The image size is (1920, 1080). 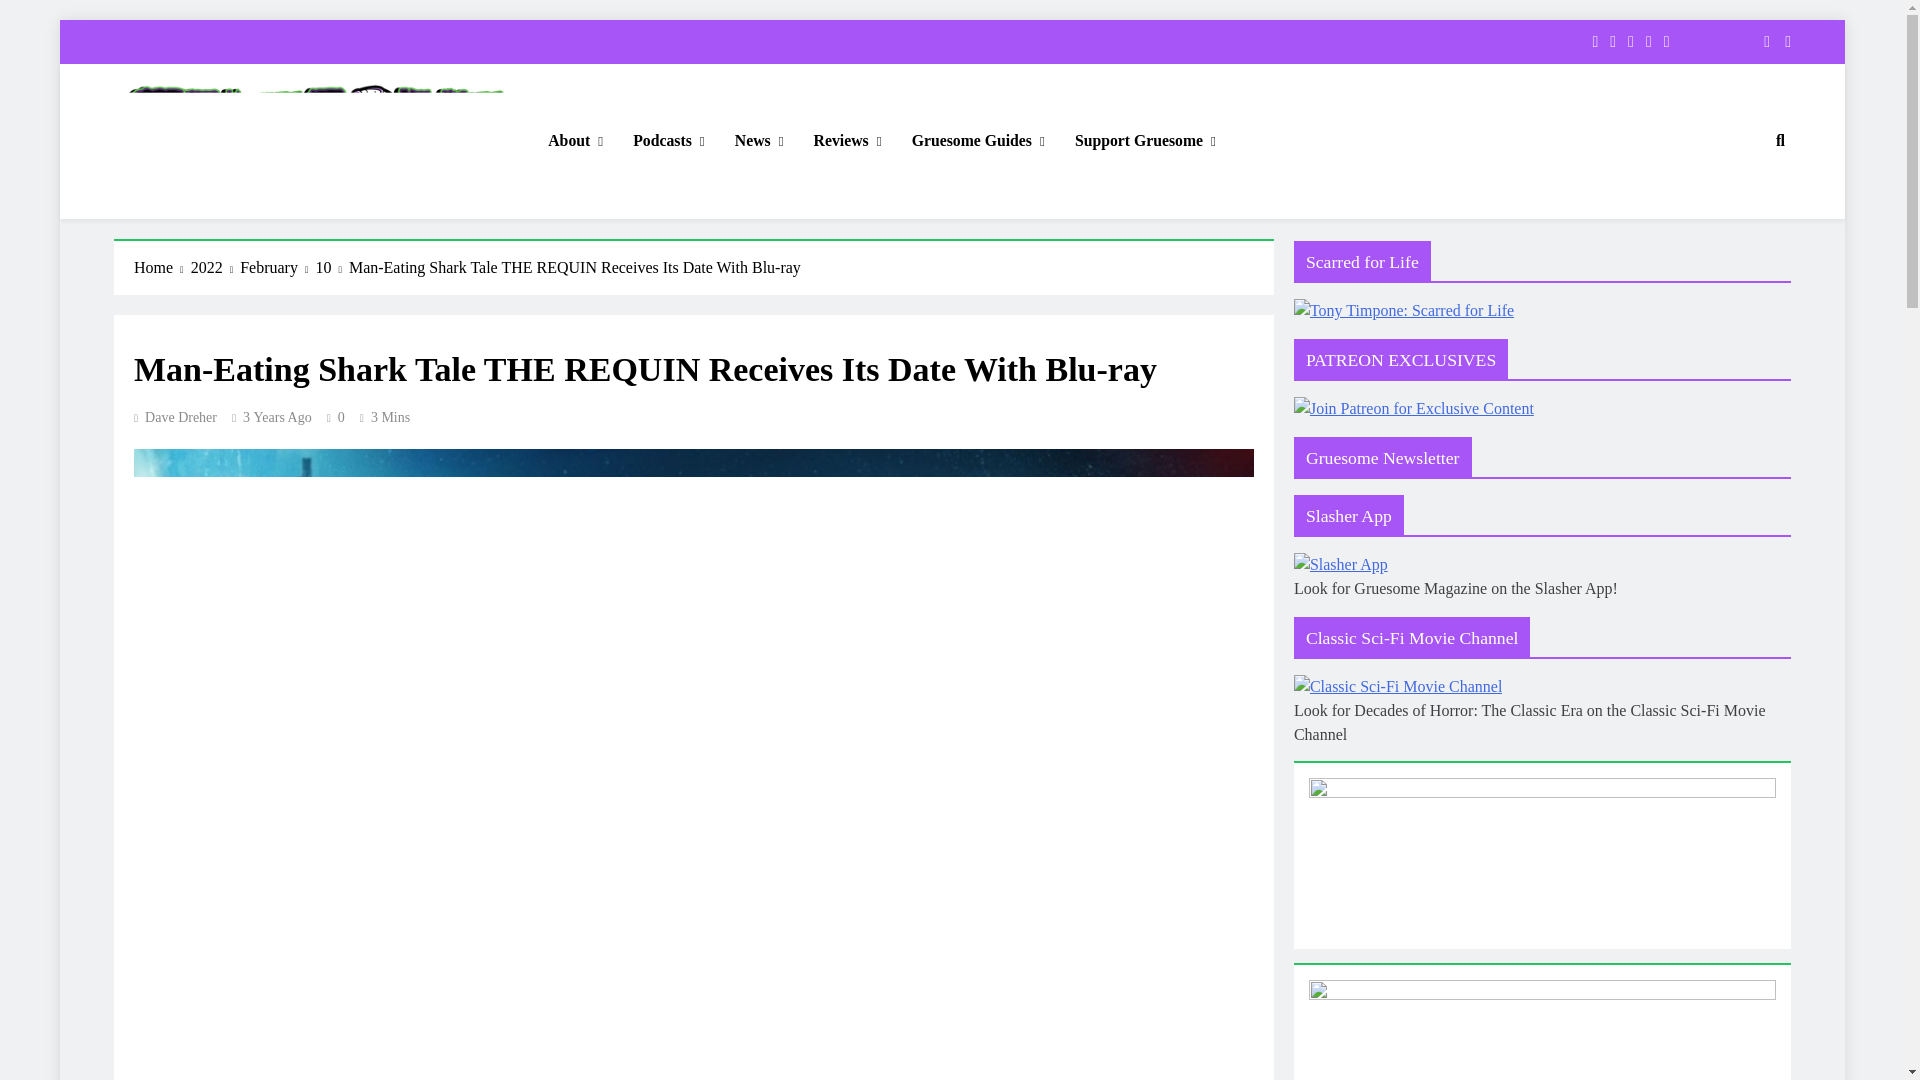 I want to click on News, so click(x=759, y=141).